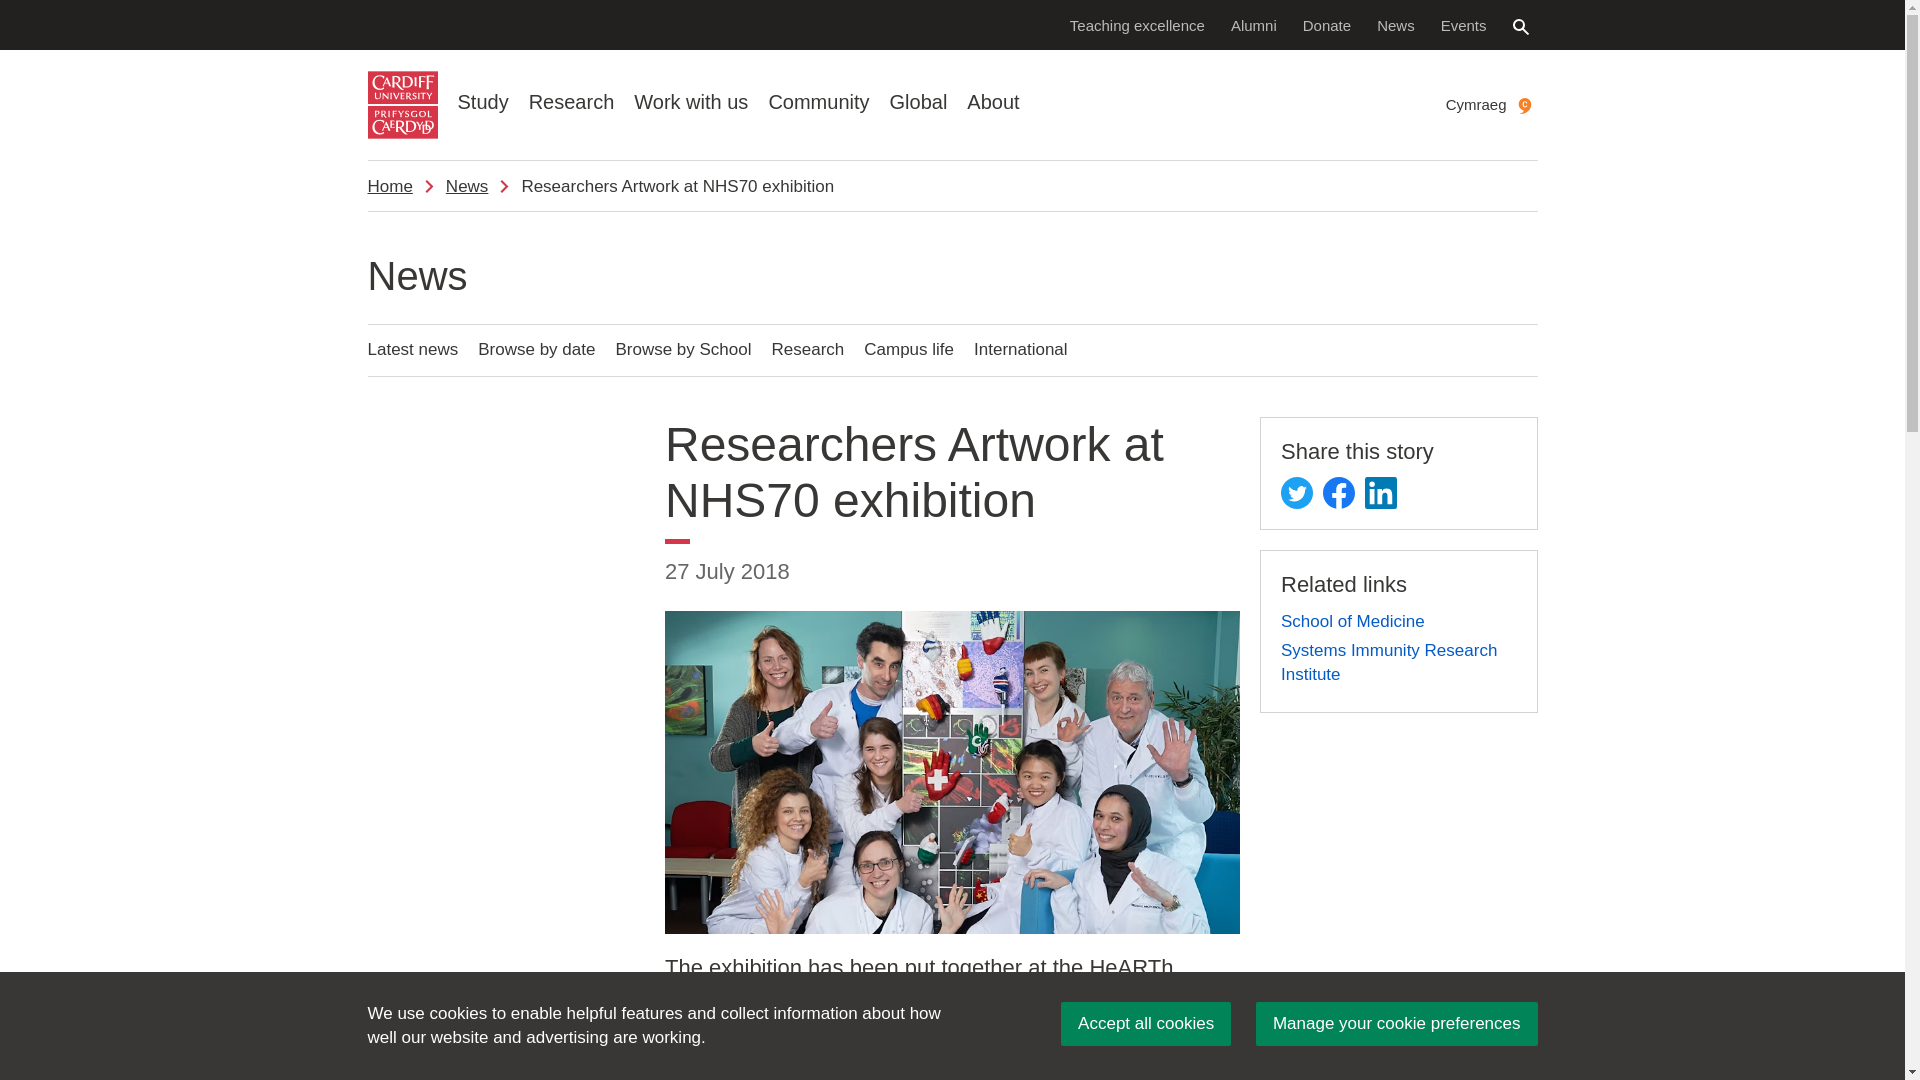 This screenshot has width=1920, height=1080. I want to click on Search, so click(1520, 26).